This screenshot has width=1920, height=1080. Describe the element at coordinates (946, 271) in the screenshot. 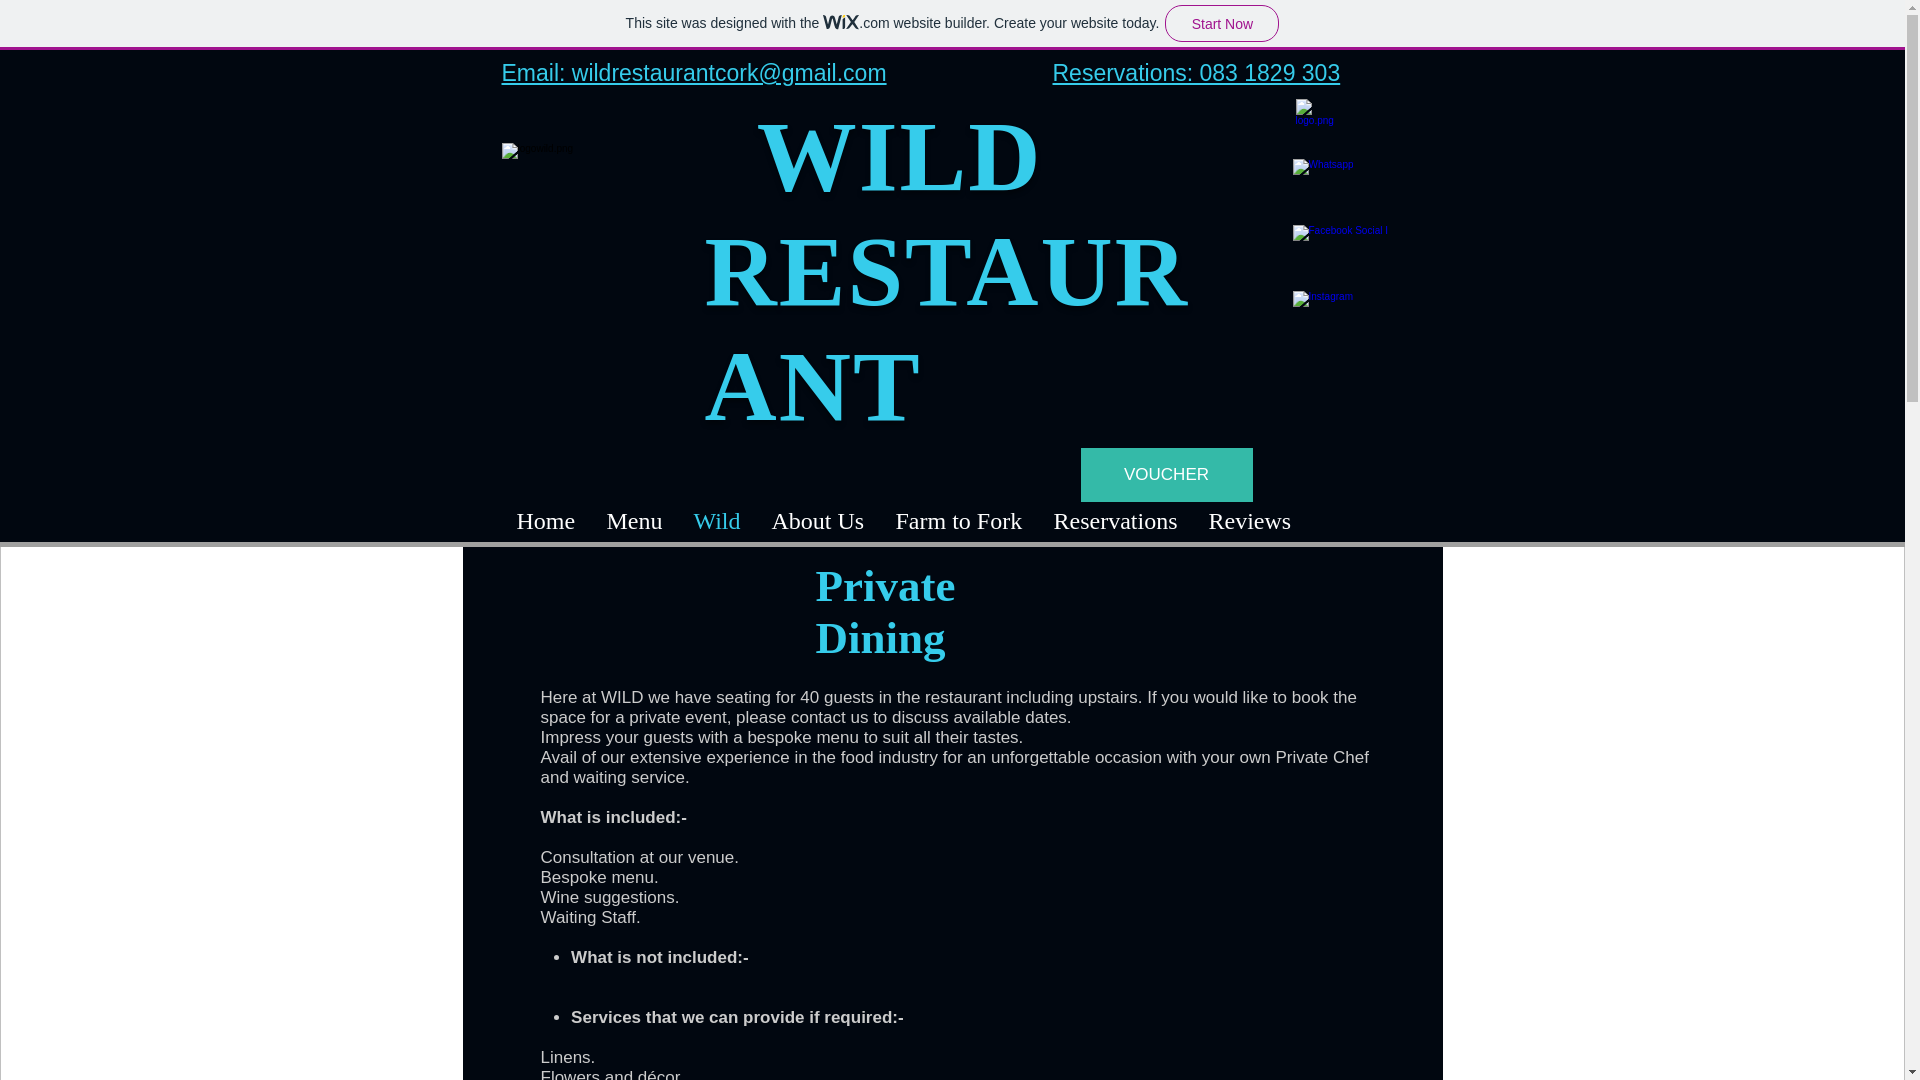

I see `  WILD RESTAURANT` at that location.